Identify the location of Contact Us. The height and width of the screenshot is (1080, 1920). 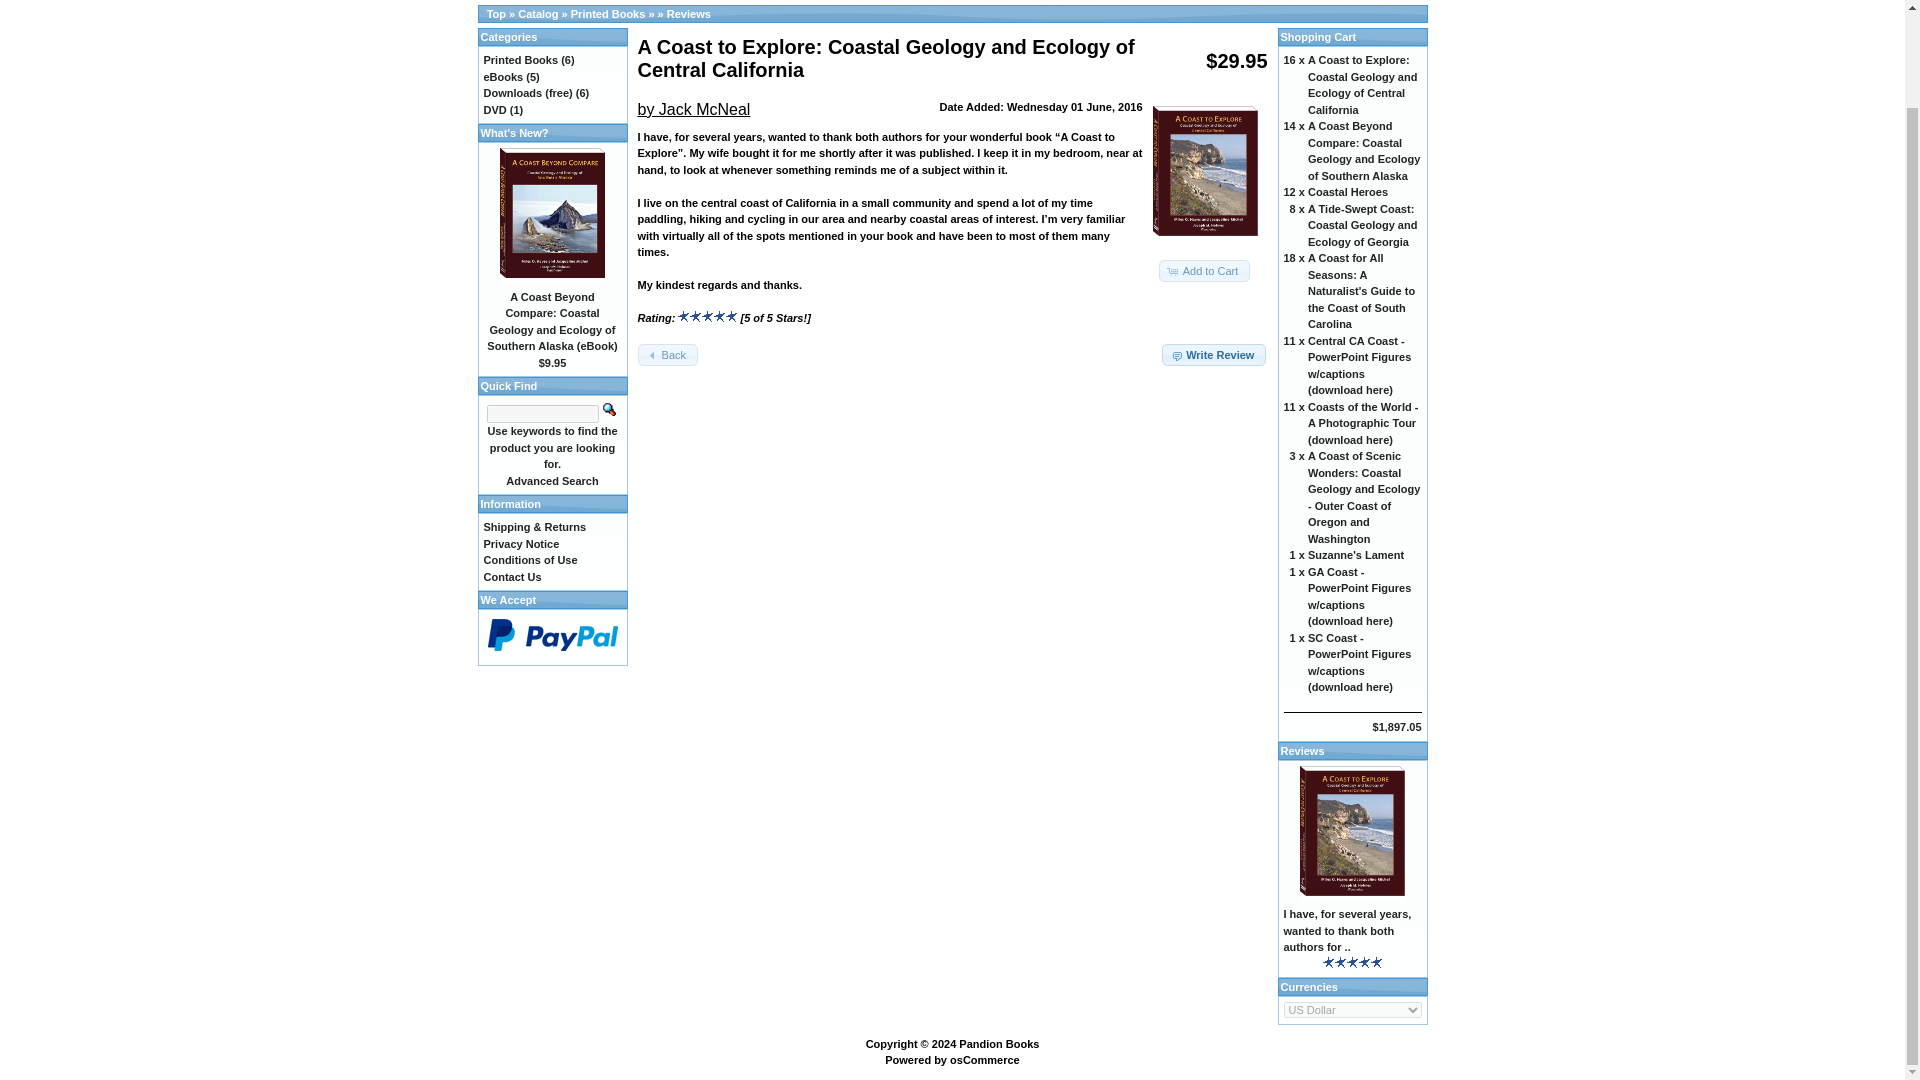
(512, 577).